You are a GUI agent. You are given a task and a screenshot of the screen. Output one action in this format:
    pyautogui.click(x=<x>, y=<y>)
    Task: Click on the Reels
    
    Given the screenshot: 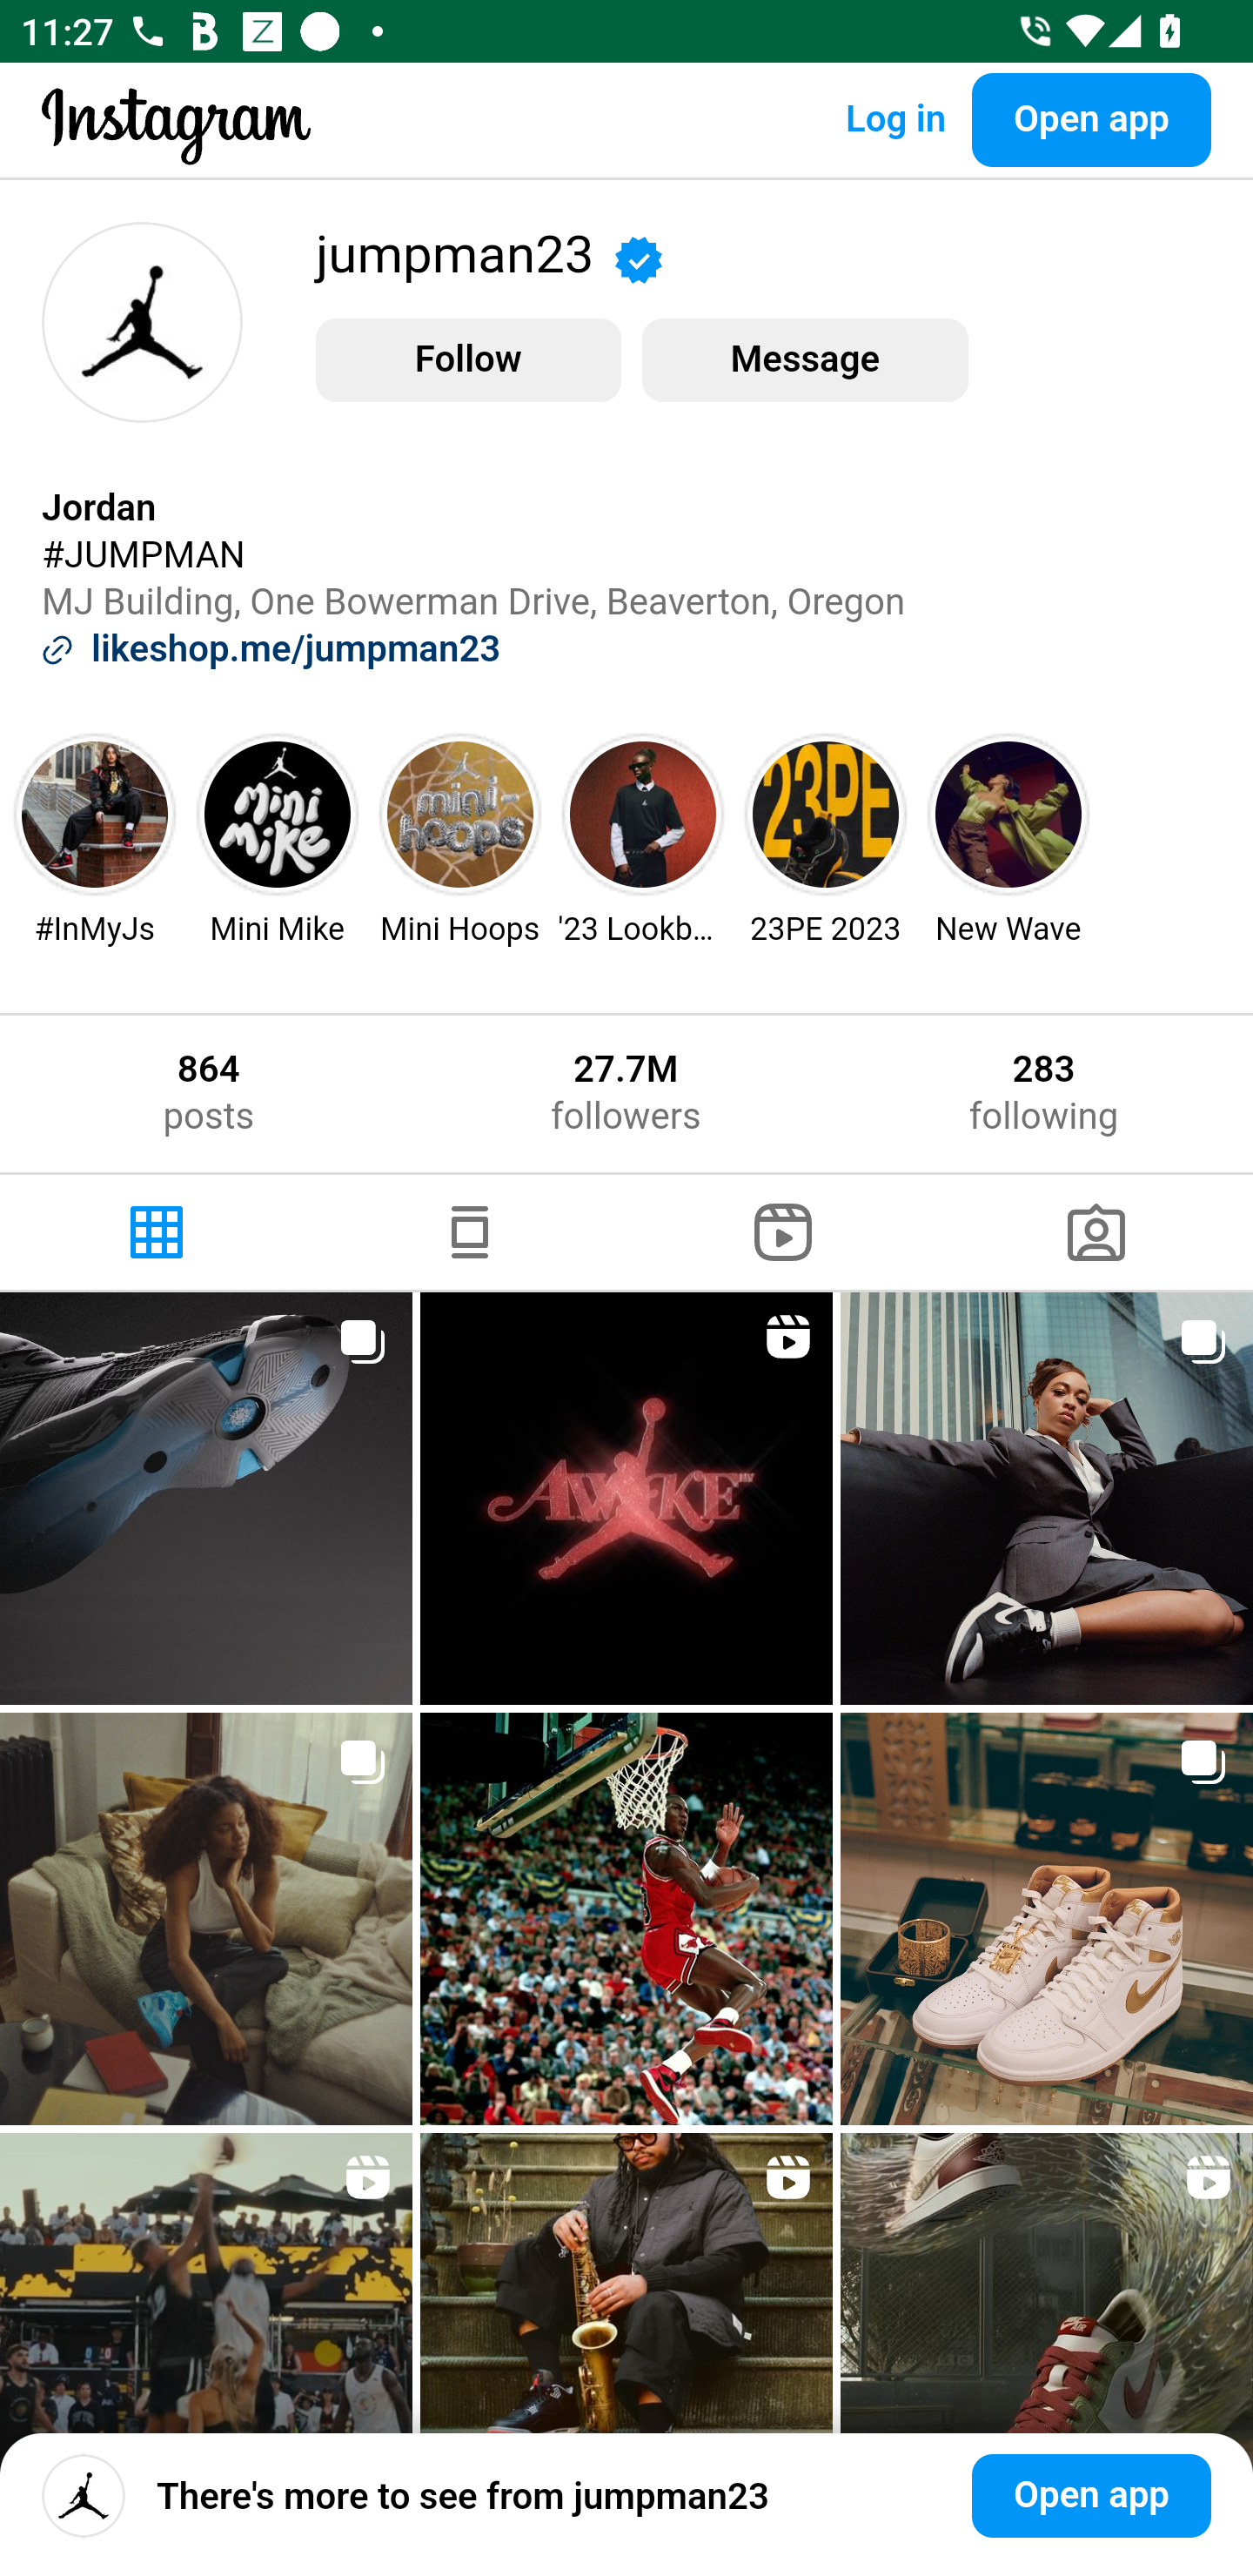 What is the action you would take?
    pyautogui.click(x=783, y=1232)
    